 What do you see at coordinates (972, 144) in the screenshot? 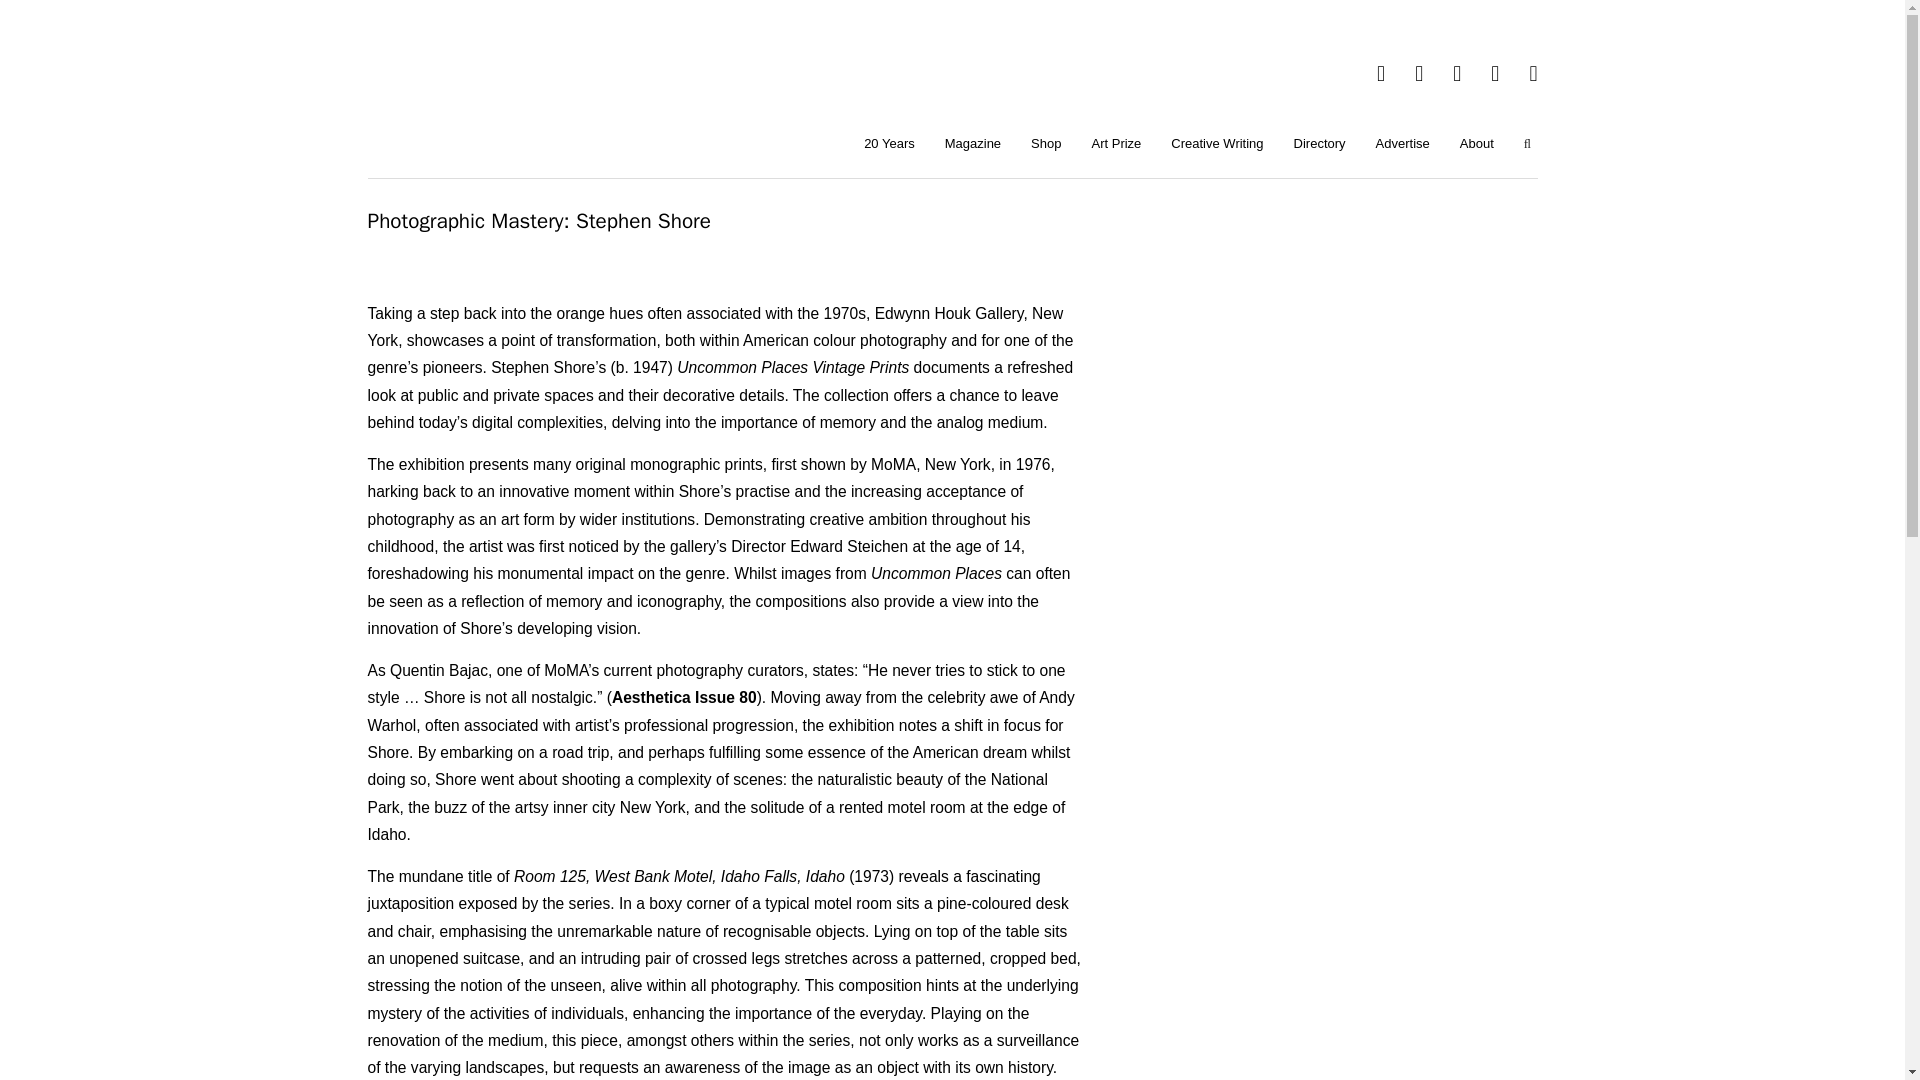
I see `Magazine` at bounding box center [972, 144].